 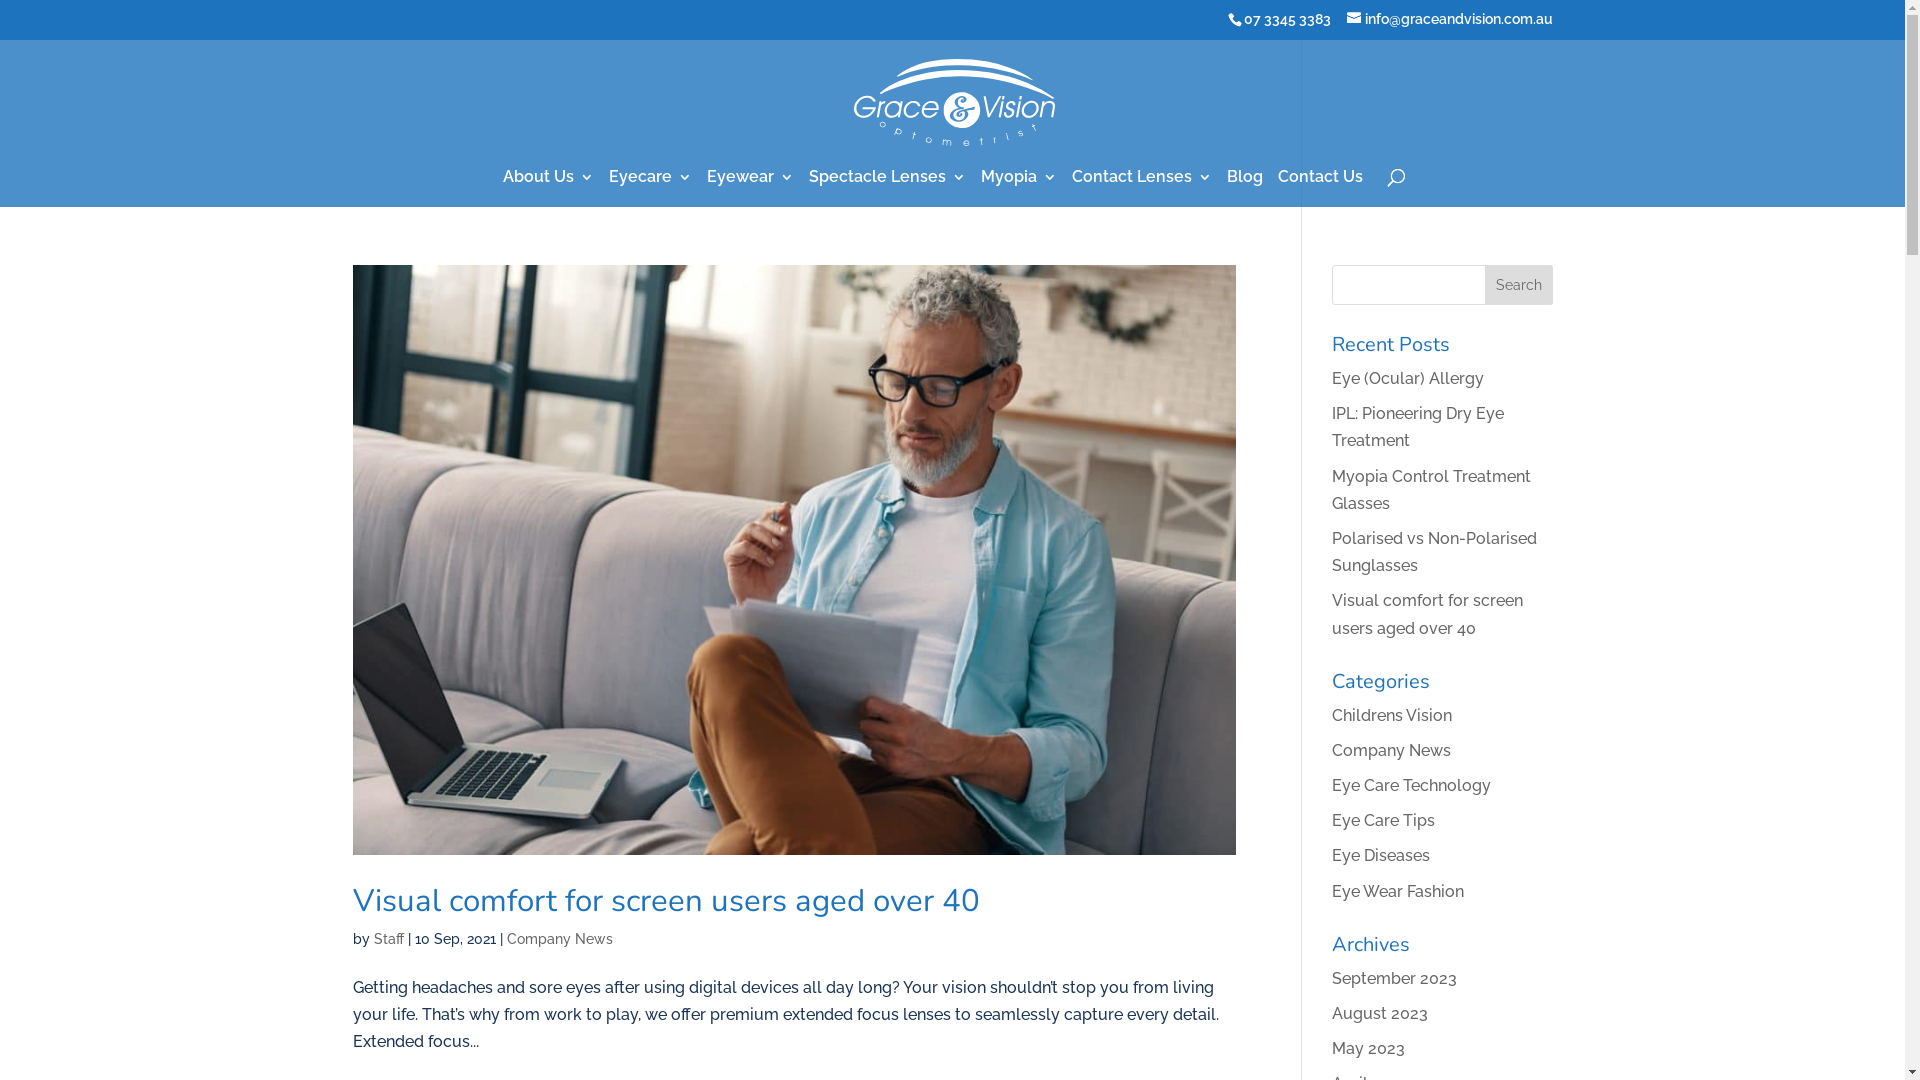 I want to click on Myopia Control Treatment Glasses, so click(x=1432, y=490).